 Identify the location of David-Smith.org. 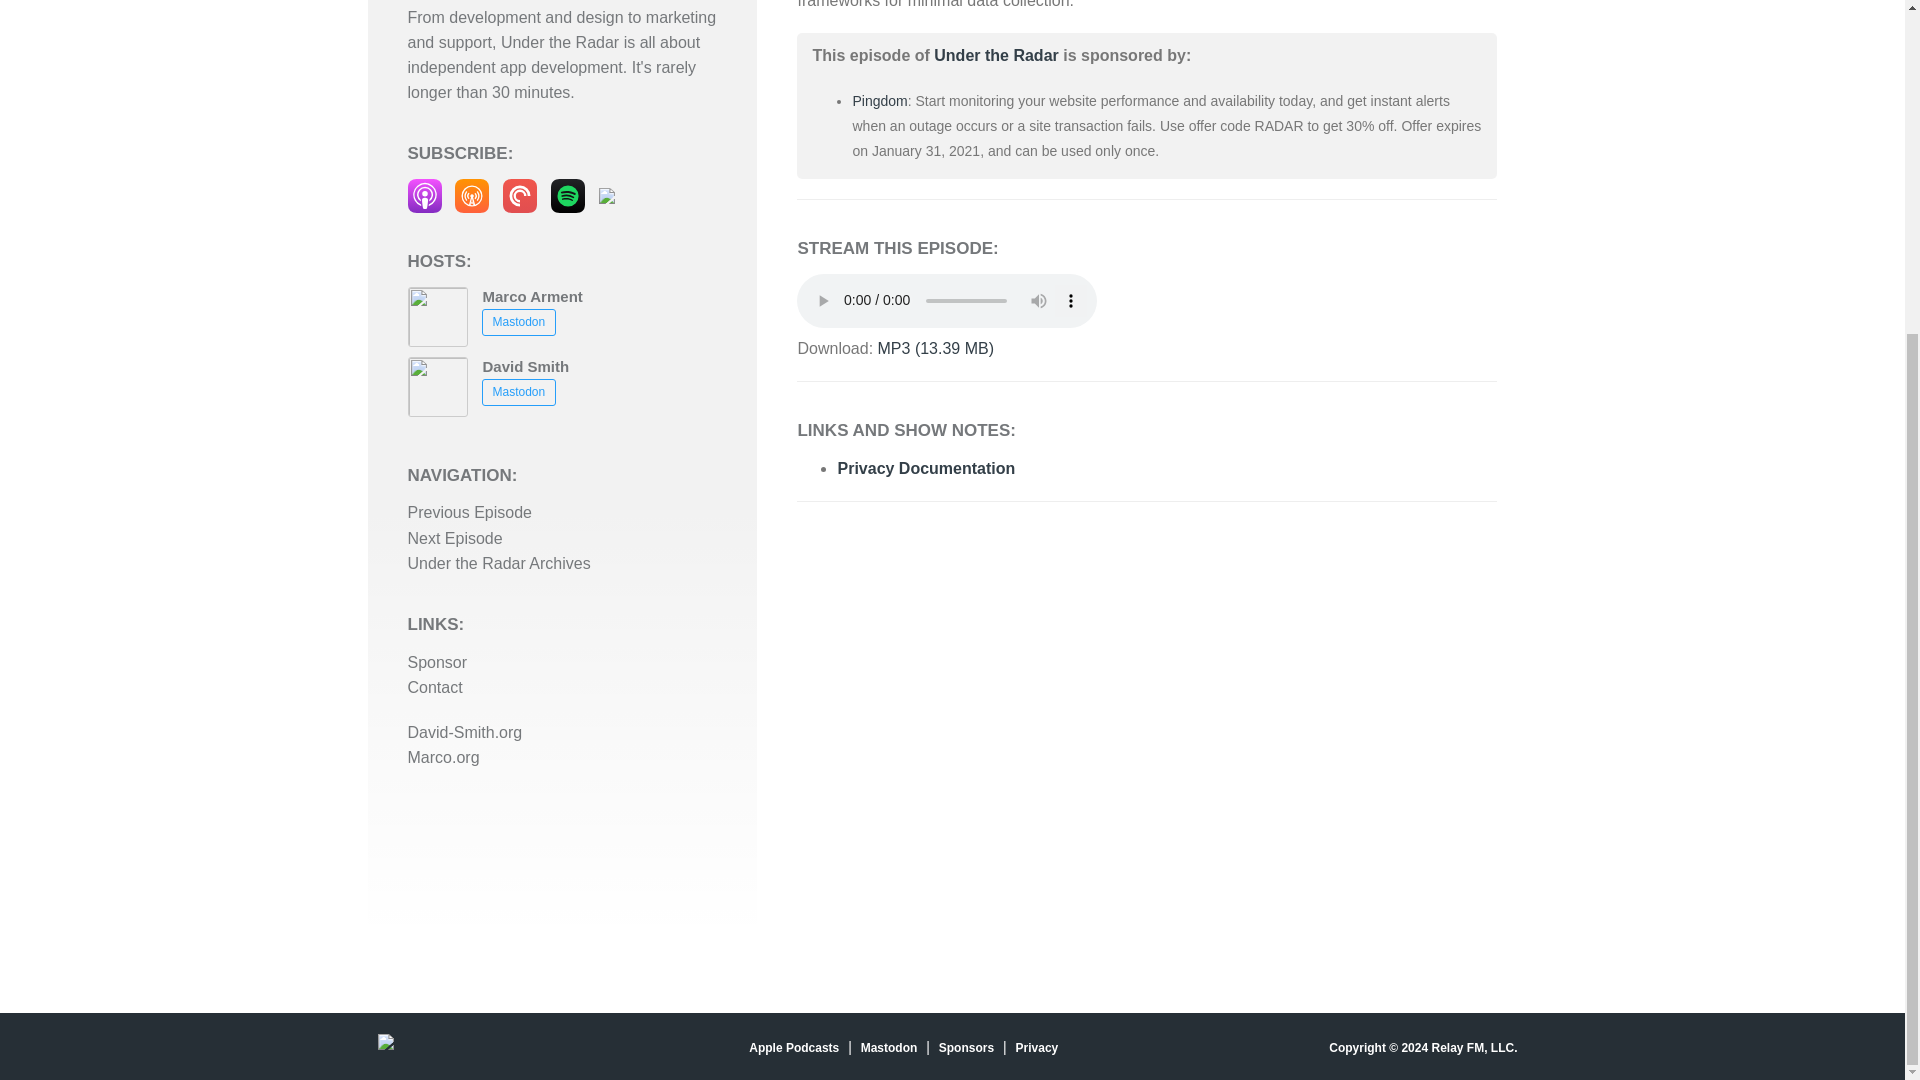
(464, 732).